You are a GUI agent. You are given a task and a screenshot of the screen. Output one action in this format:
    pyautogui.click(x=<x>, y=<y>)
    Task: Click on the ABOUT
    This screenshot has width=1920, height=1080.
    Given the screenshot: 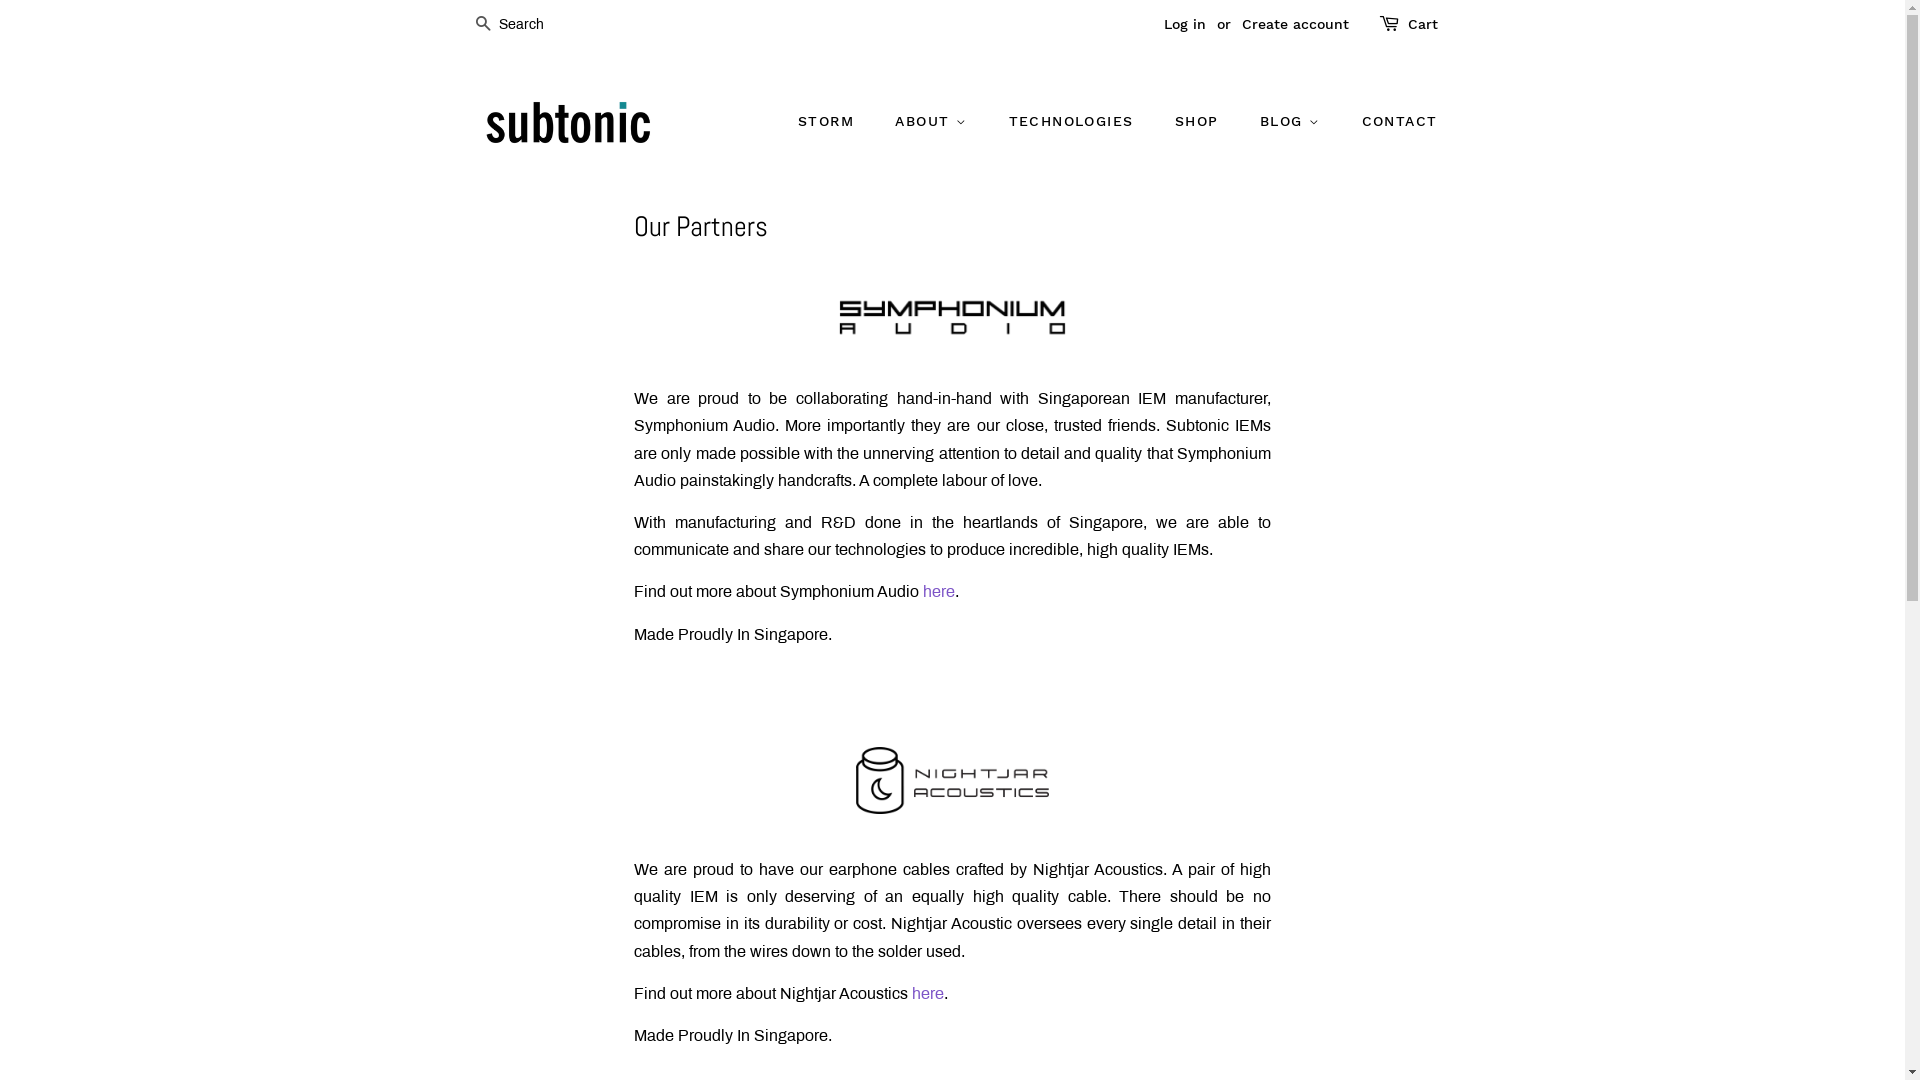 What is the action you would take?
    pyautogui.click(x=934, y=122)
    